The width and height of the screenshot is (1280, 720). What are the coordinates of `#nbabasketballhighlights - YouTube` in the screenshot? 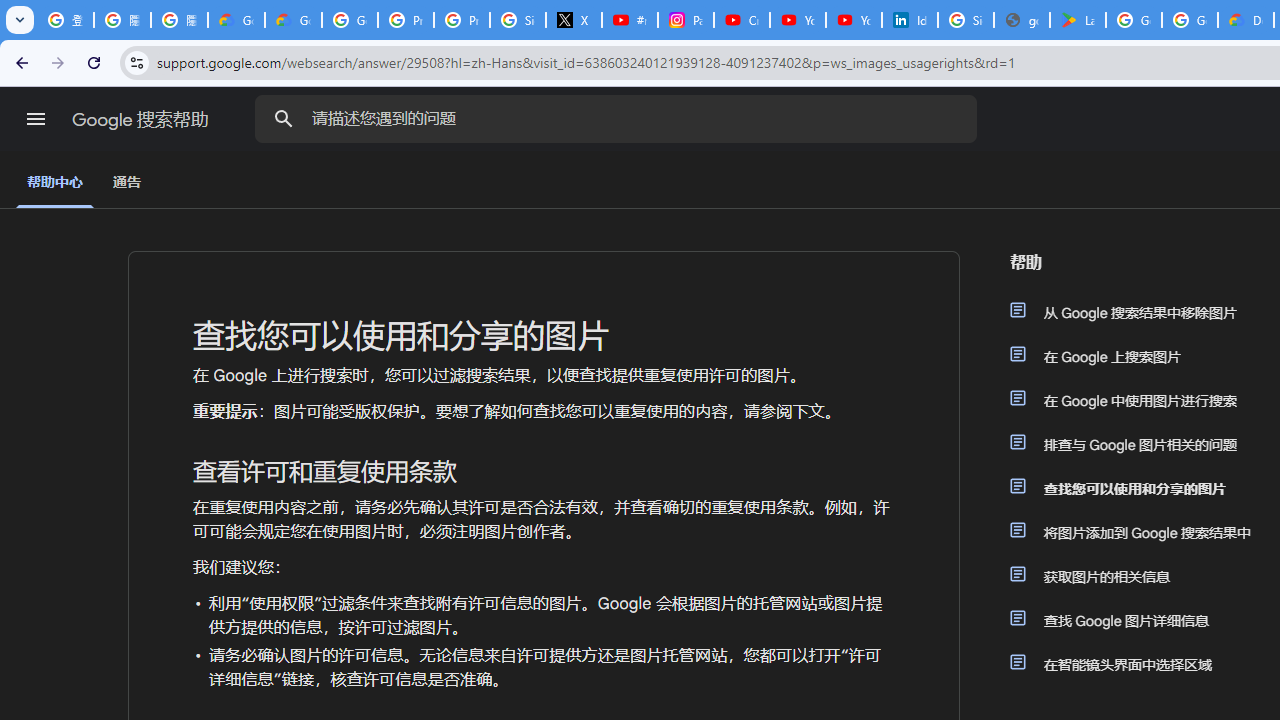 It's located at (629, 20).